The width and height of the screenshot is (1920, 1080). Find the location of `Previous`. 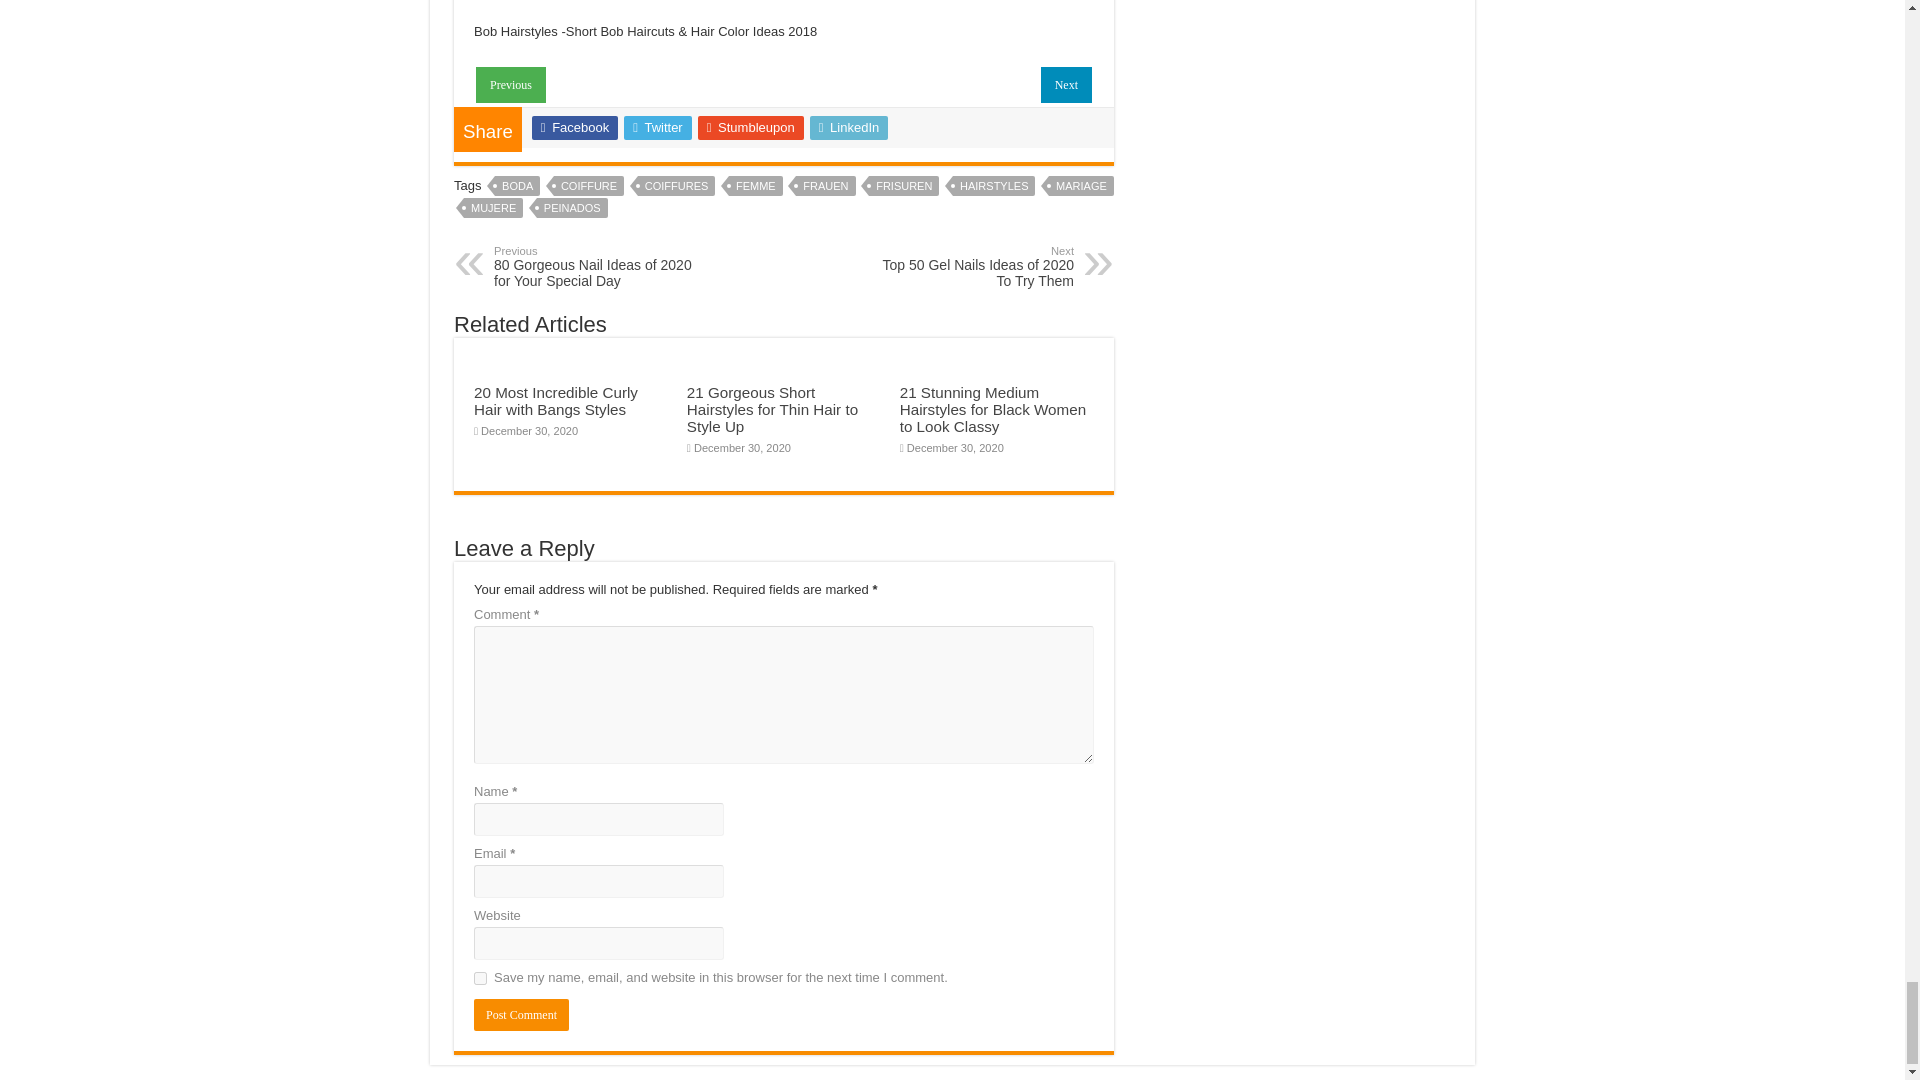

Previous is located at coordinates (510, 82).